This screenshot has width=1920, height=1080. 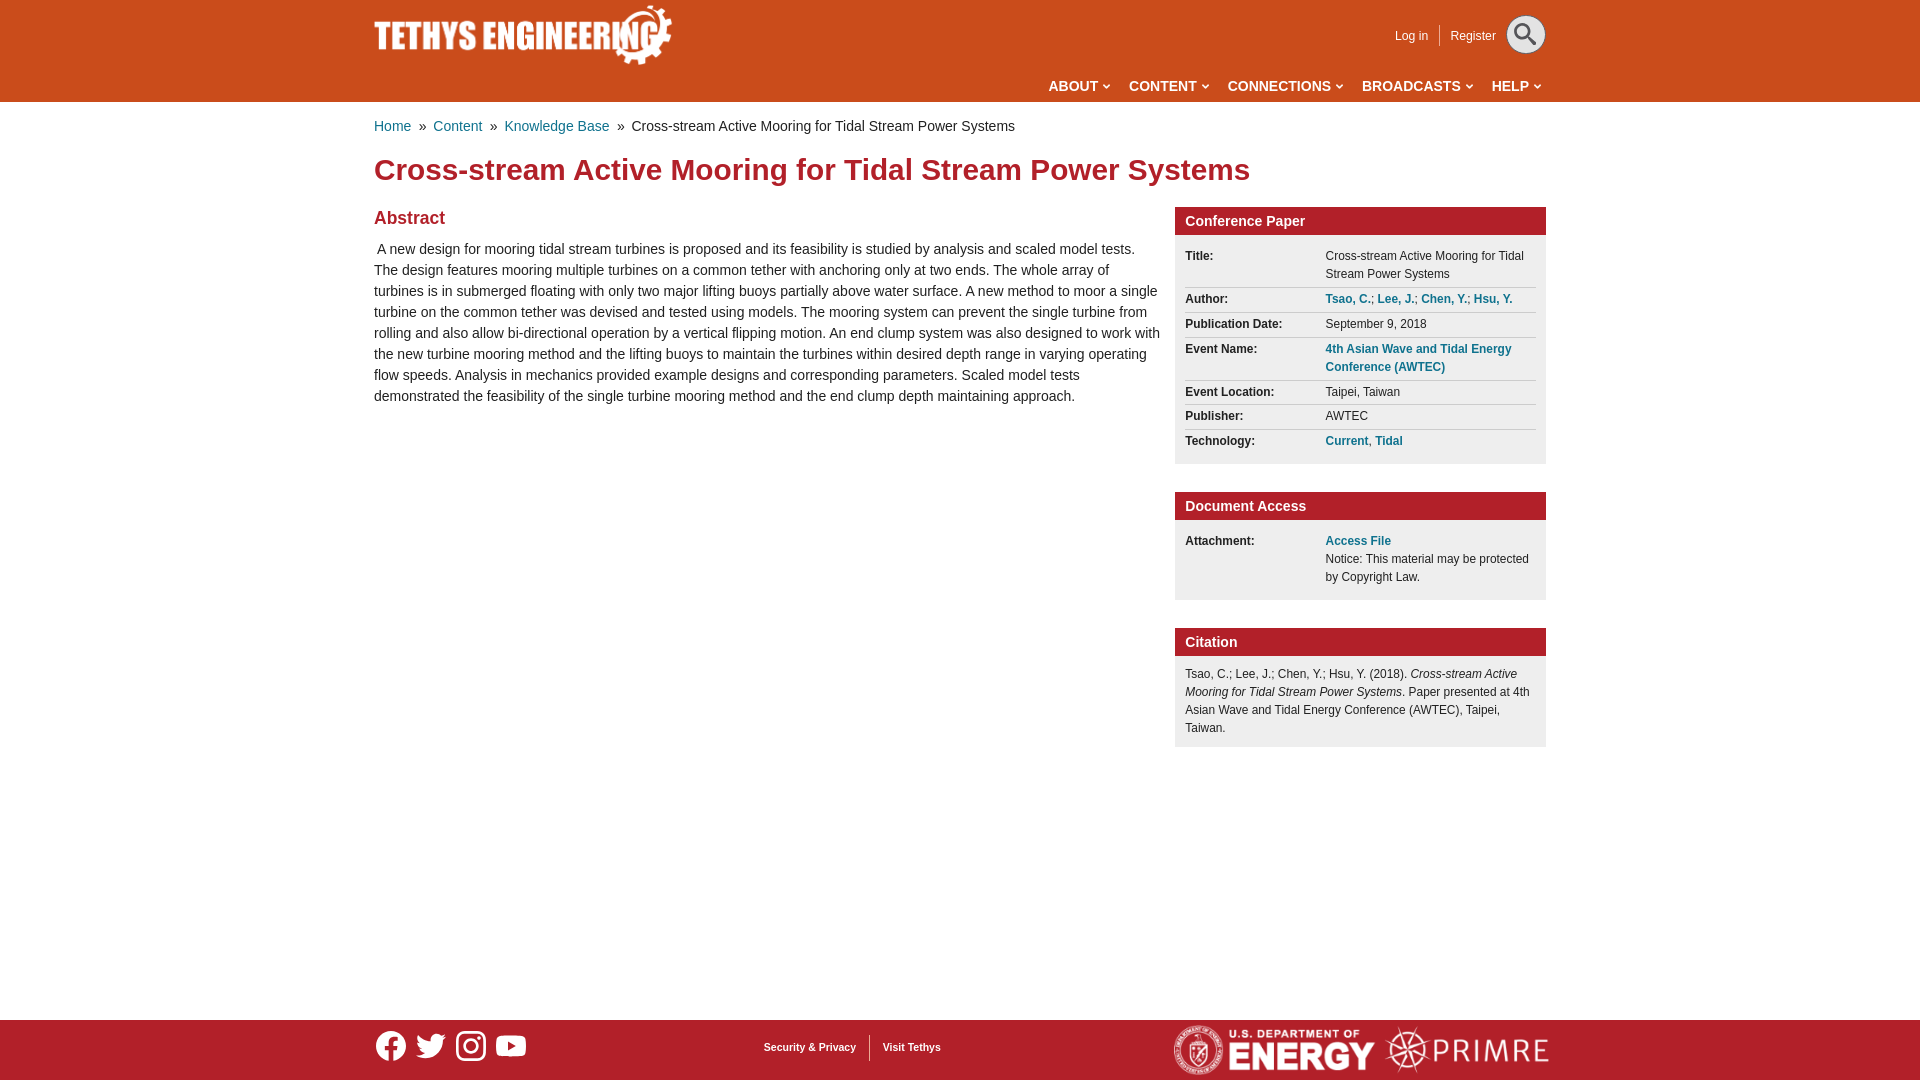 I want to click on CONTENT, so click(x=1168, y=86).